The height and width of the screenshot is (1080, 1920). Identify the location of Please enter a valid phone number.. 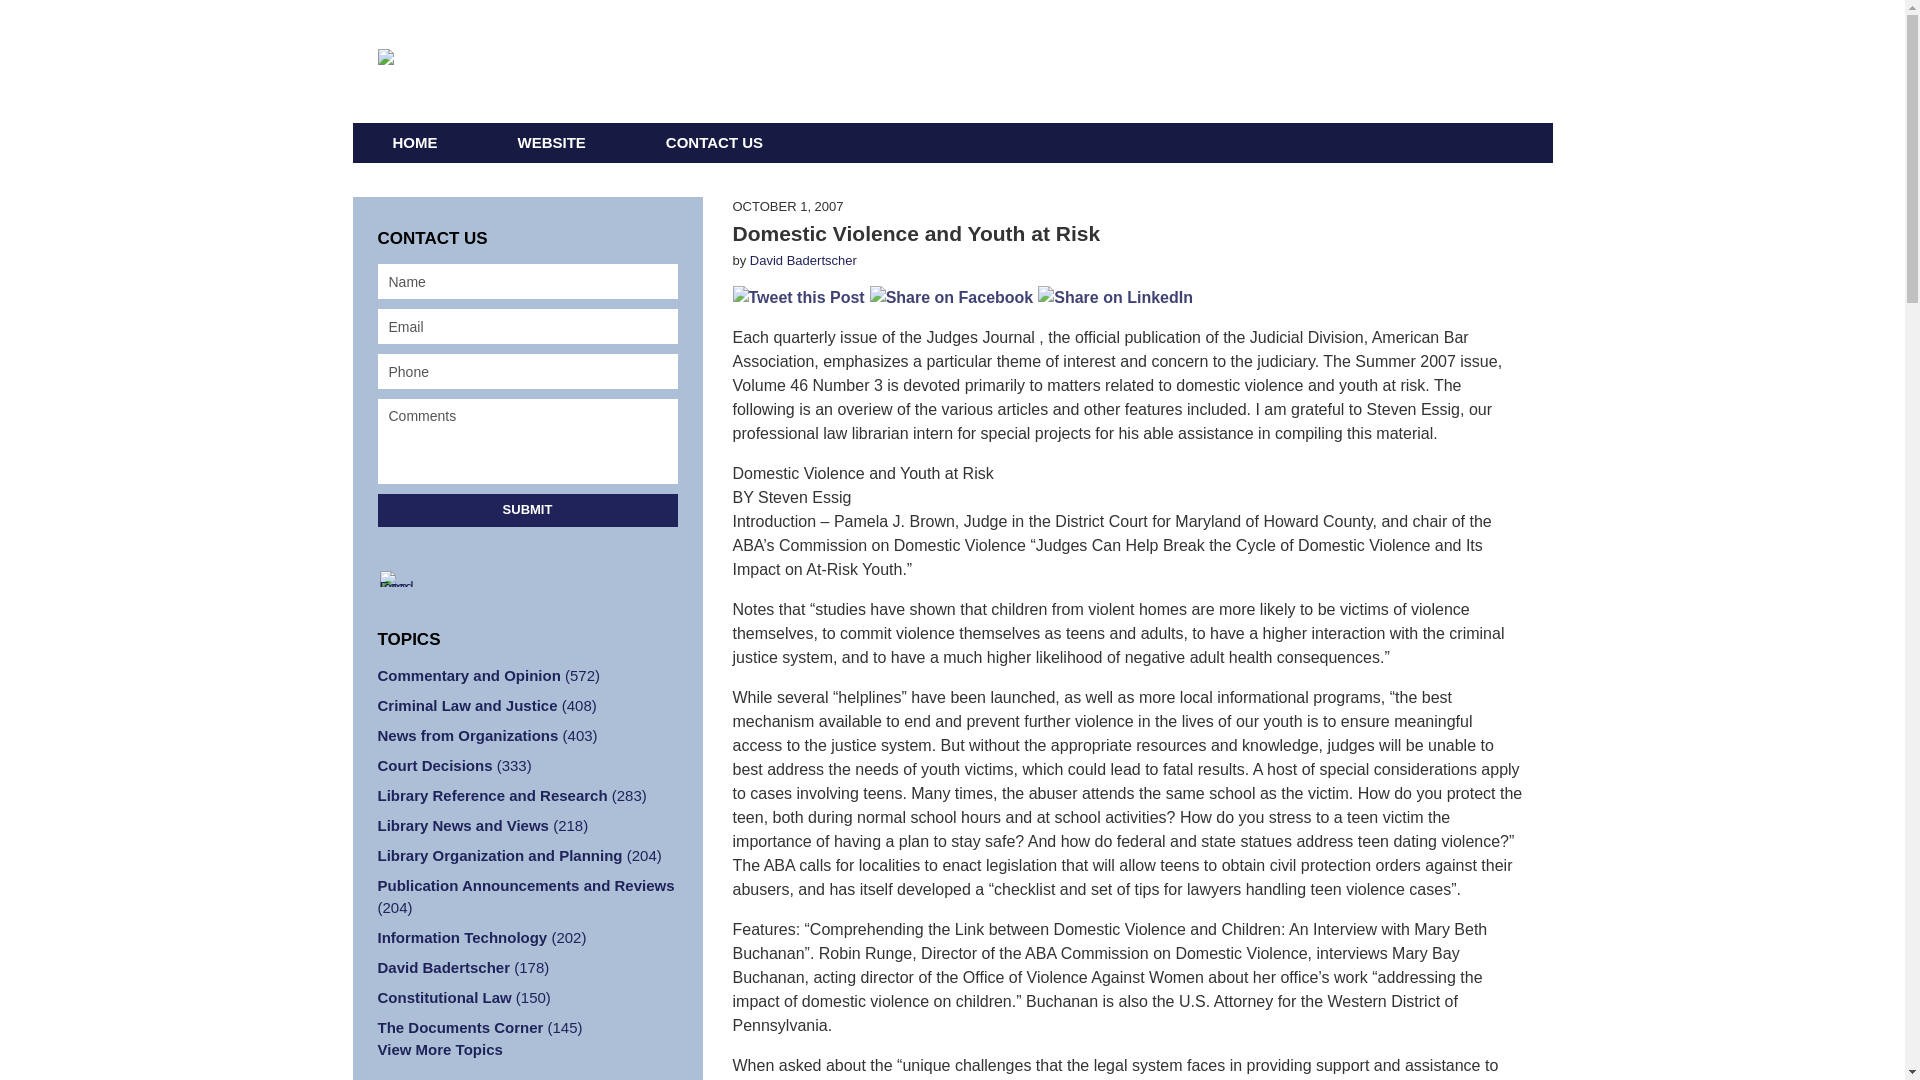
(528, 371).